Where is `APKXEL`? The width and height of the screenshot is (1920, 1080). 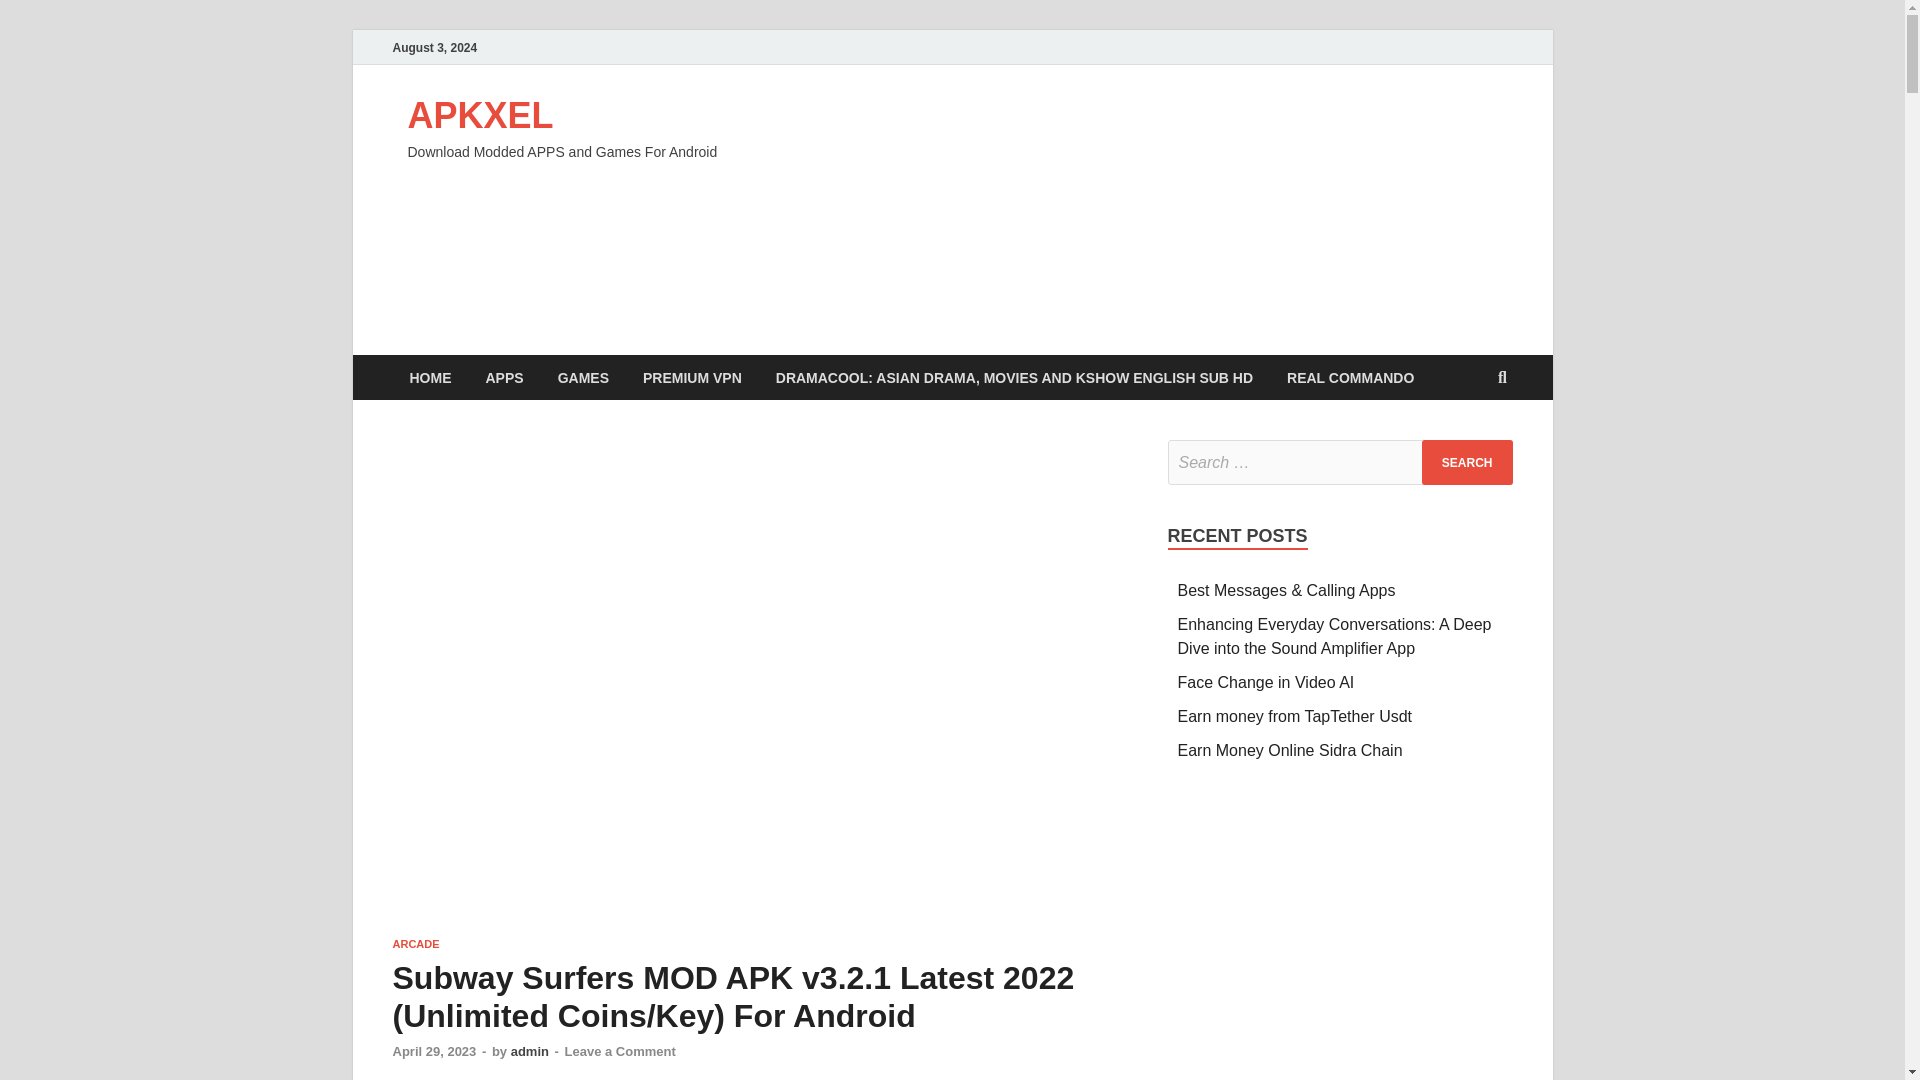 APKXEL is located at coordinates (480, 116).